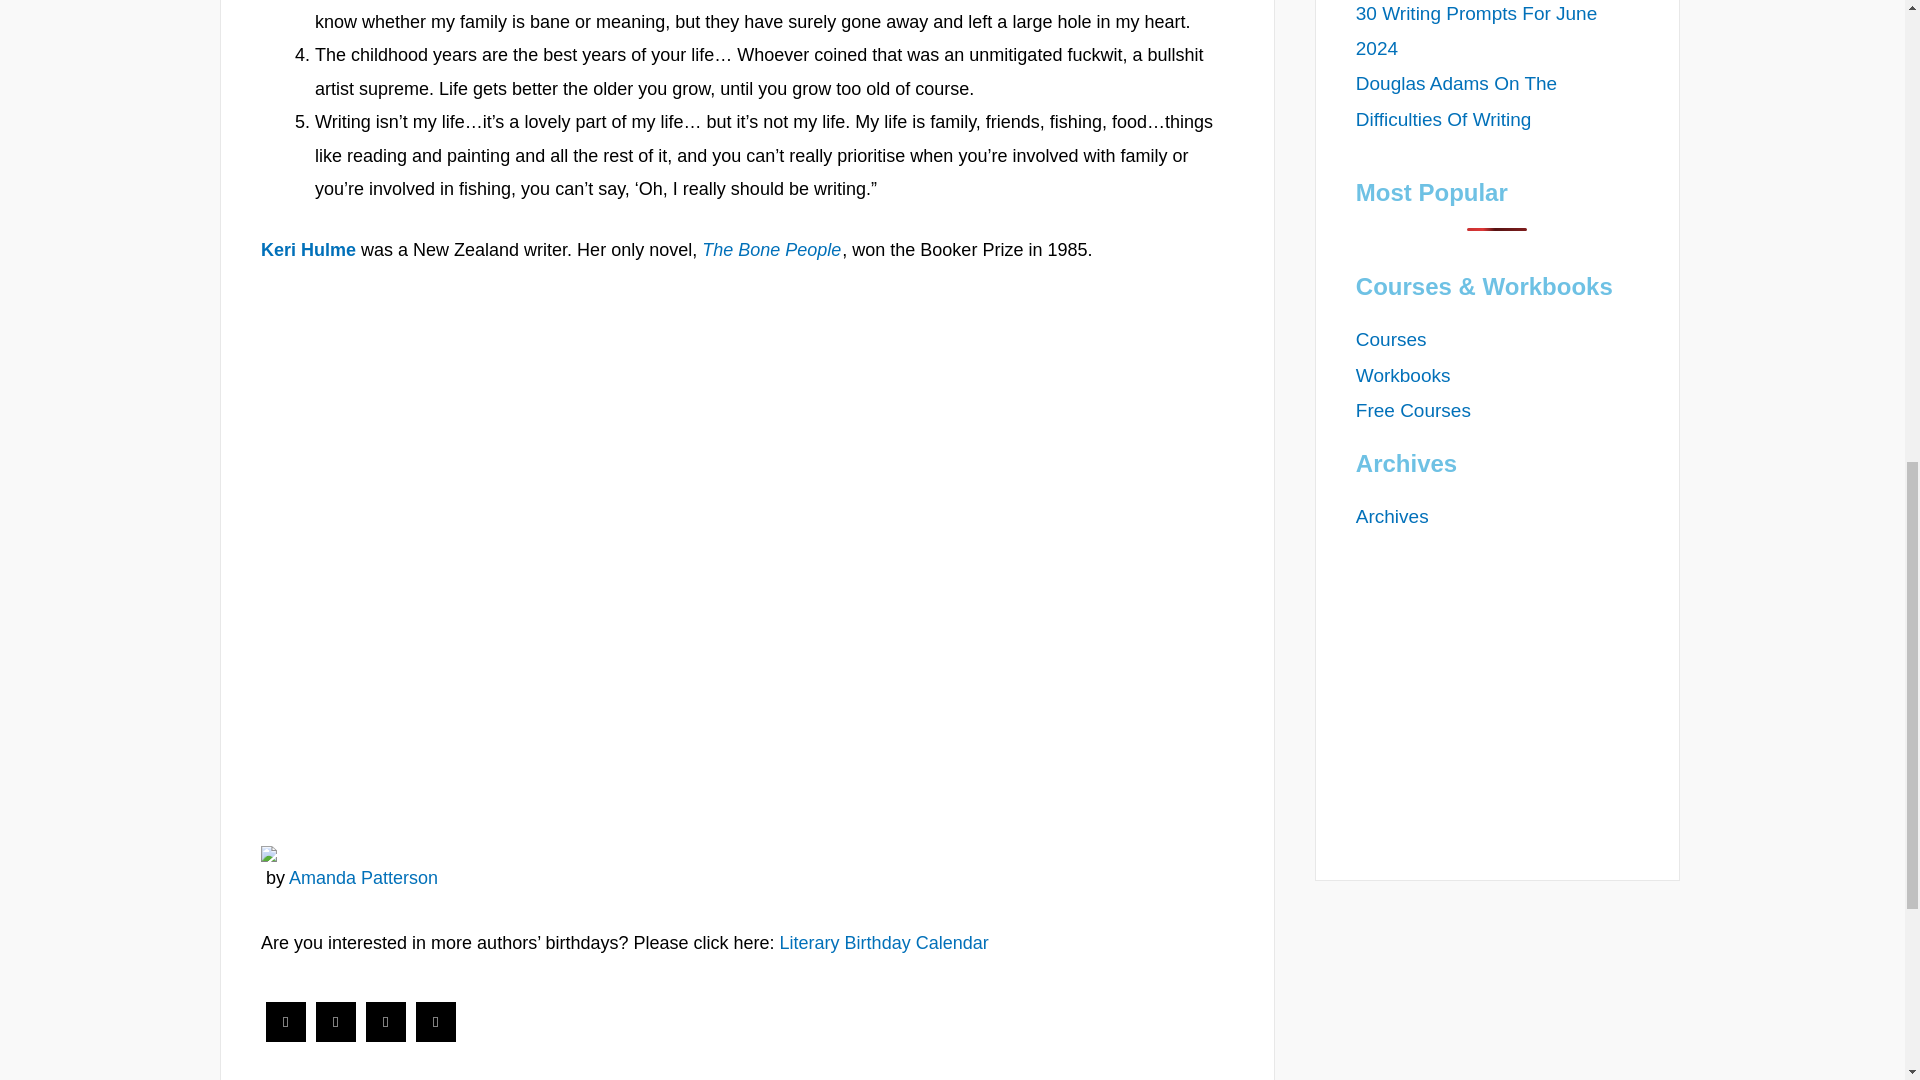  What do you see at coordinates (336, 1036) in the screenshot?
I see `Share on Twitter` at bounding box center [336, 1036].